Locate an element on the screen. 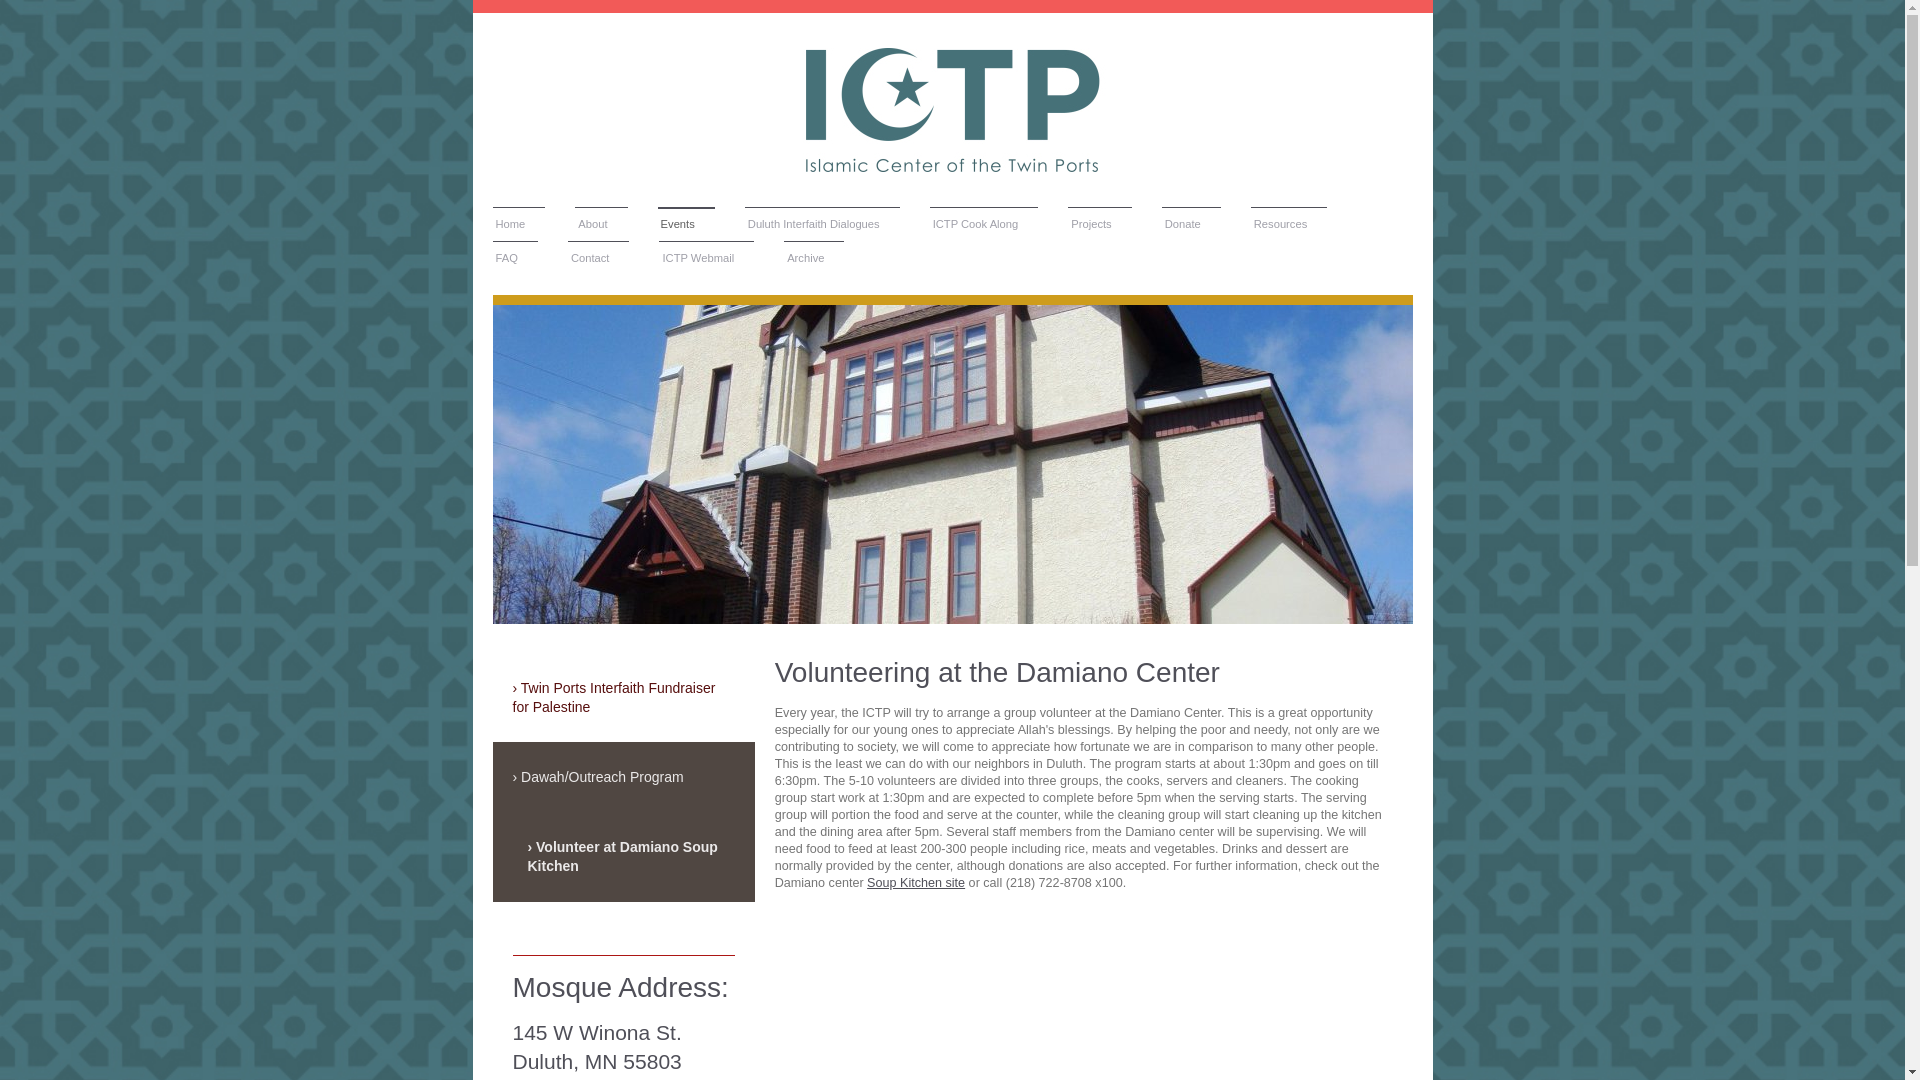 This screenshot has height=1080, width=1920. Home is located at coordinates (518, 224).